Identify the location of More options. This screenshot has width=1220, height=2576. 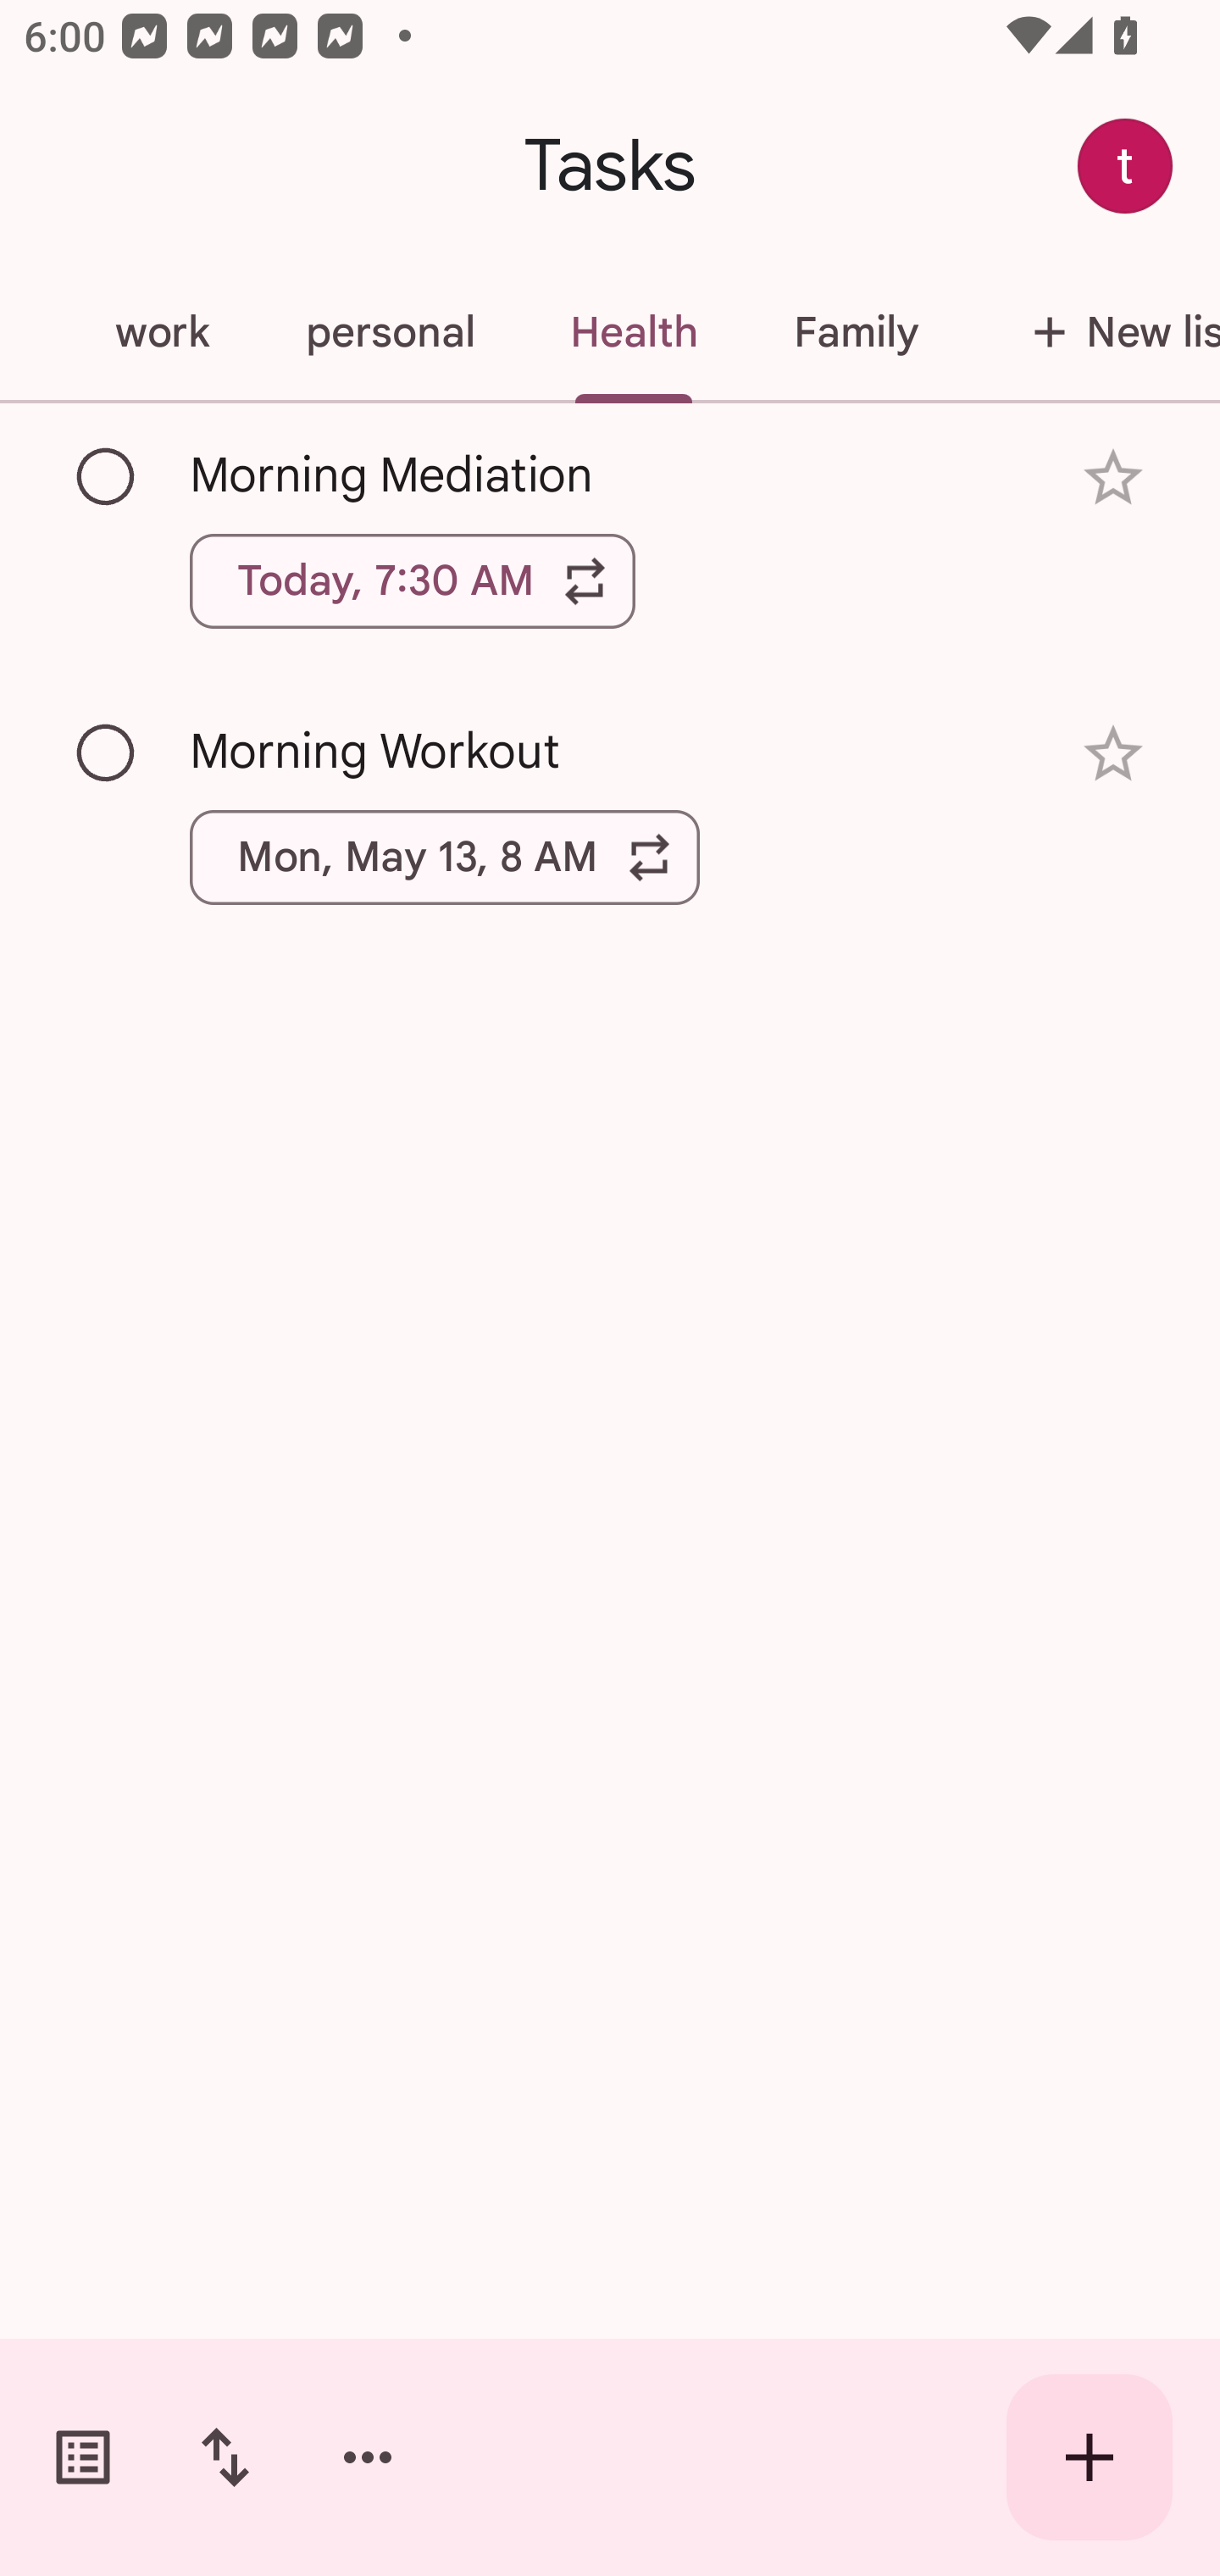
(368, 2457).